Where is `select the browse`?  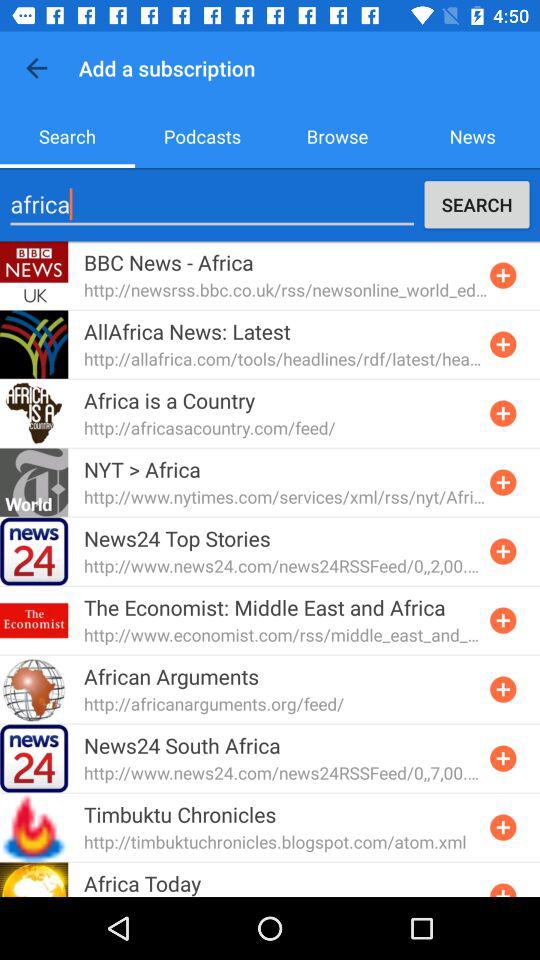 select the browse is located at coordinates (338, 136).